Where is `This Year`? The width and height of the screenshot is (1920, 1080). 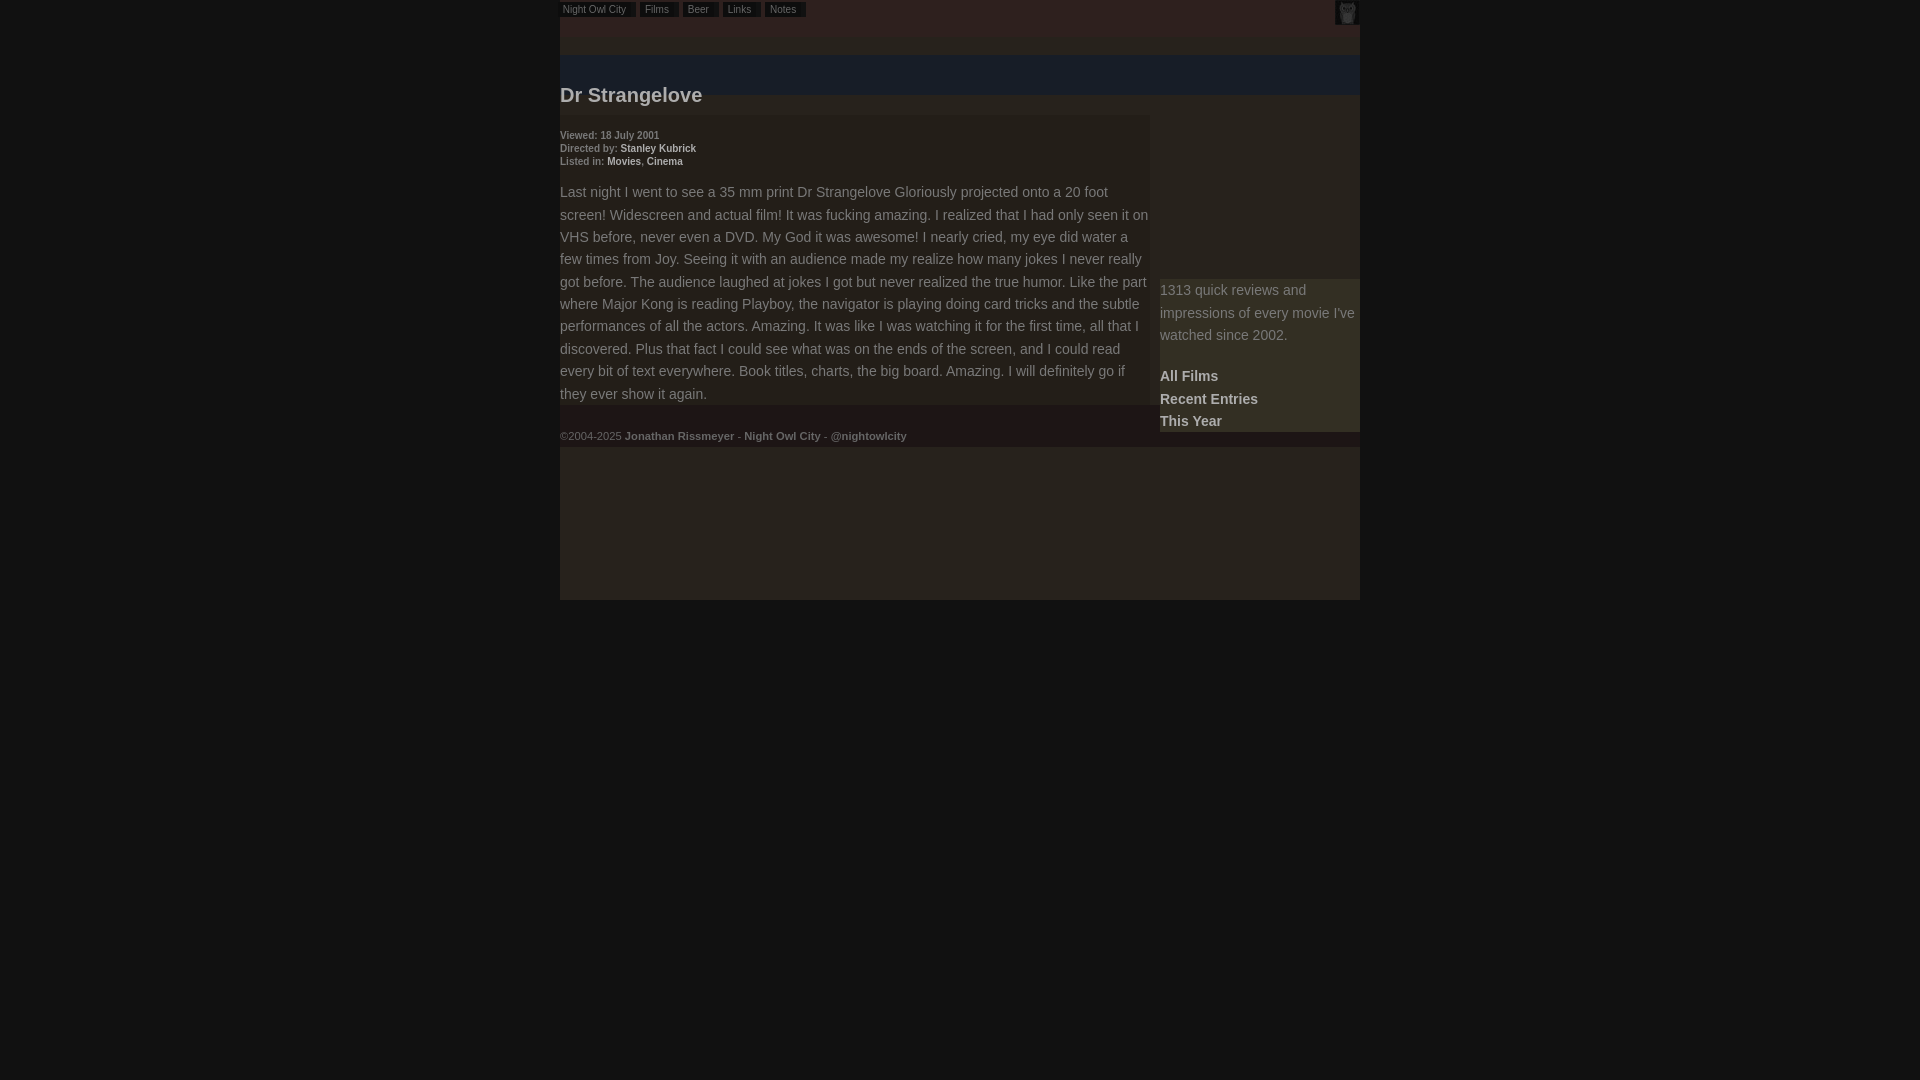 This Year is located at coordinates (1190, 420).